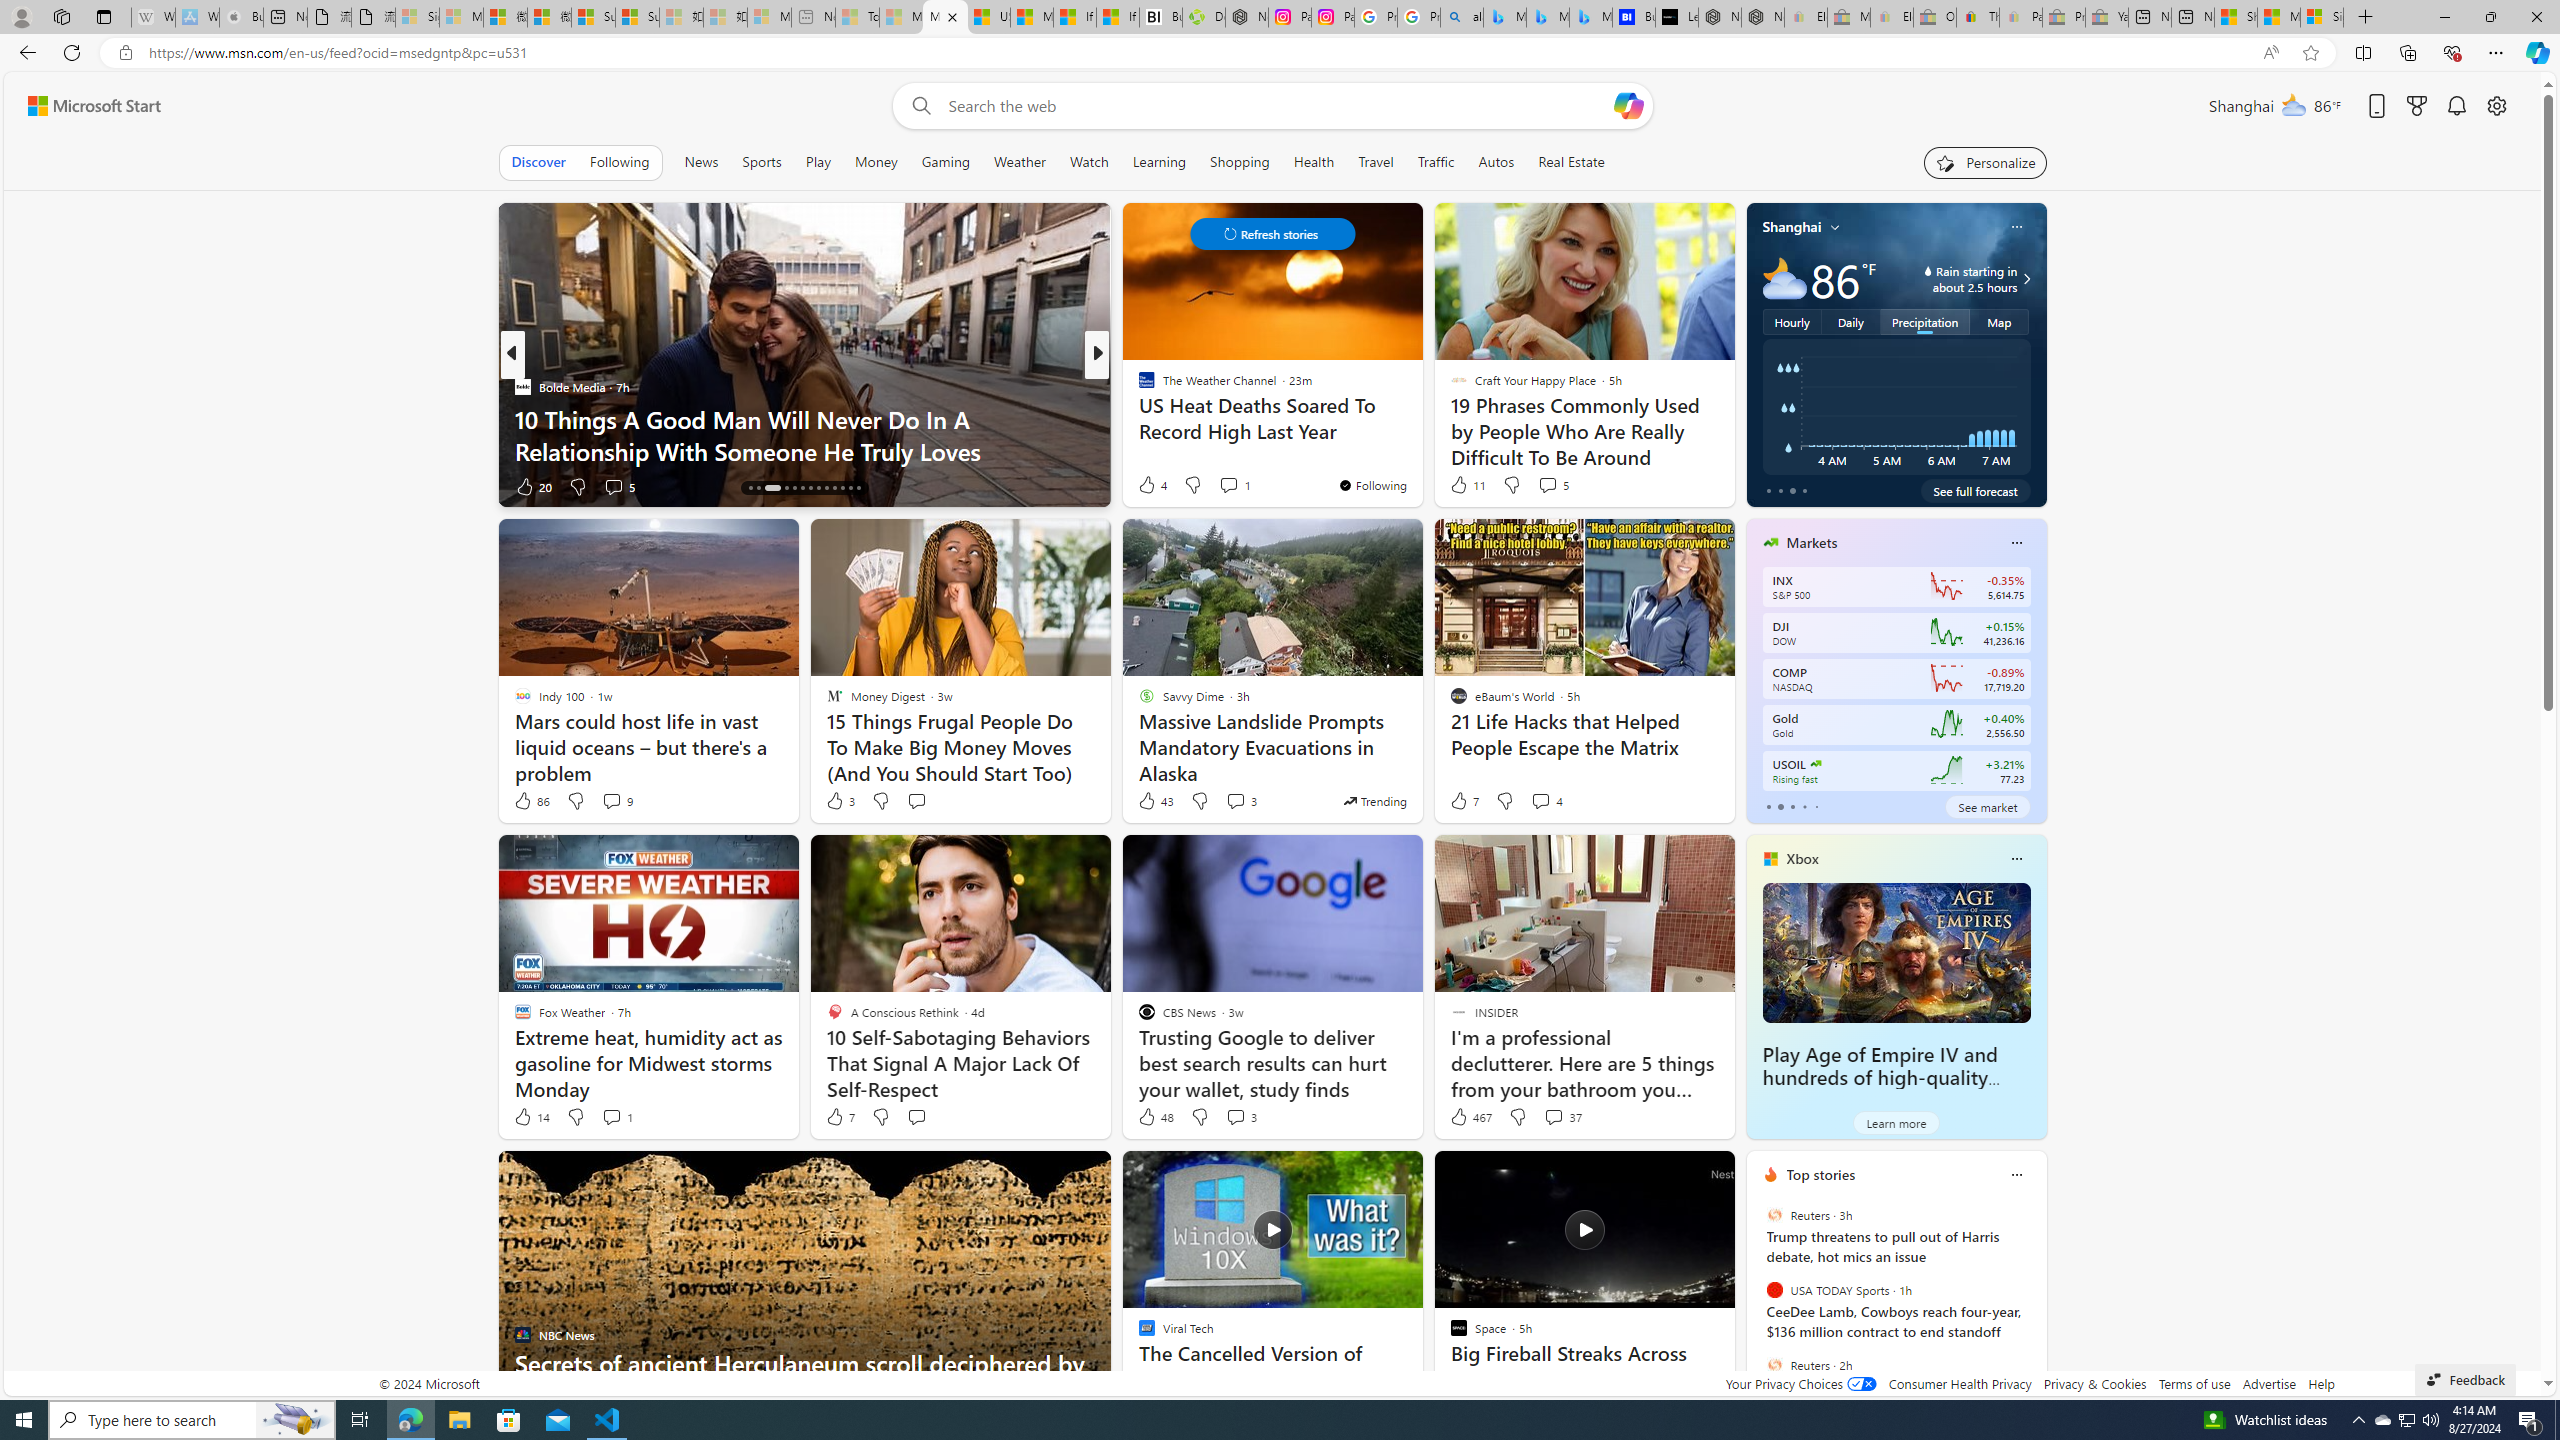 The height and width of the screenshot is (1440, 2560). Describe the element at coordinates (1496, 162) in the screenshot. I see `Autos` at that location.